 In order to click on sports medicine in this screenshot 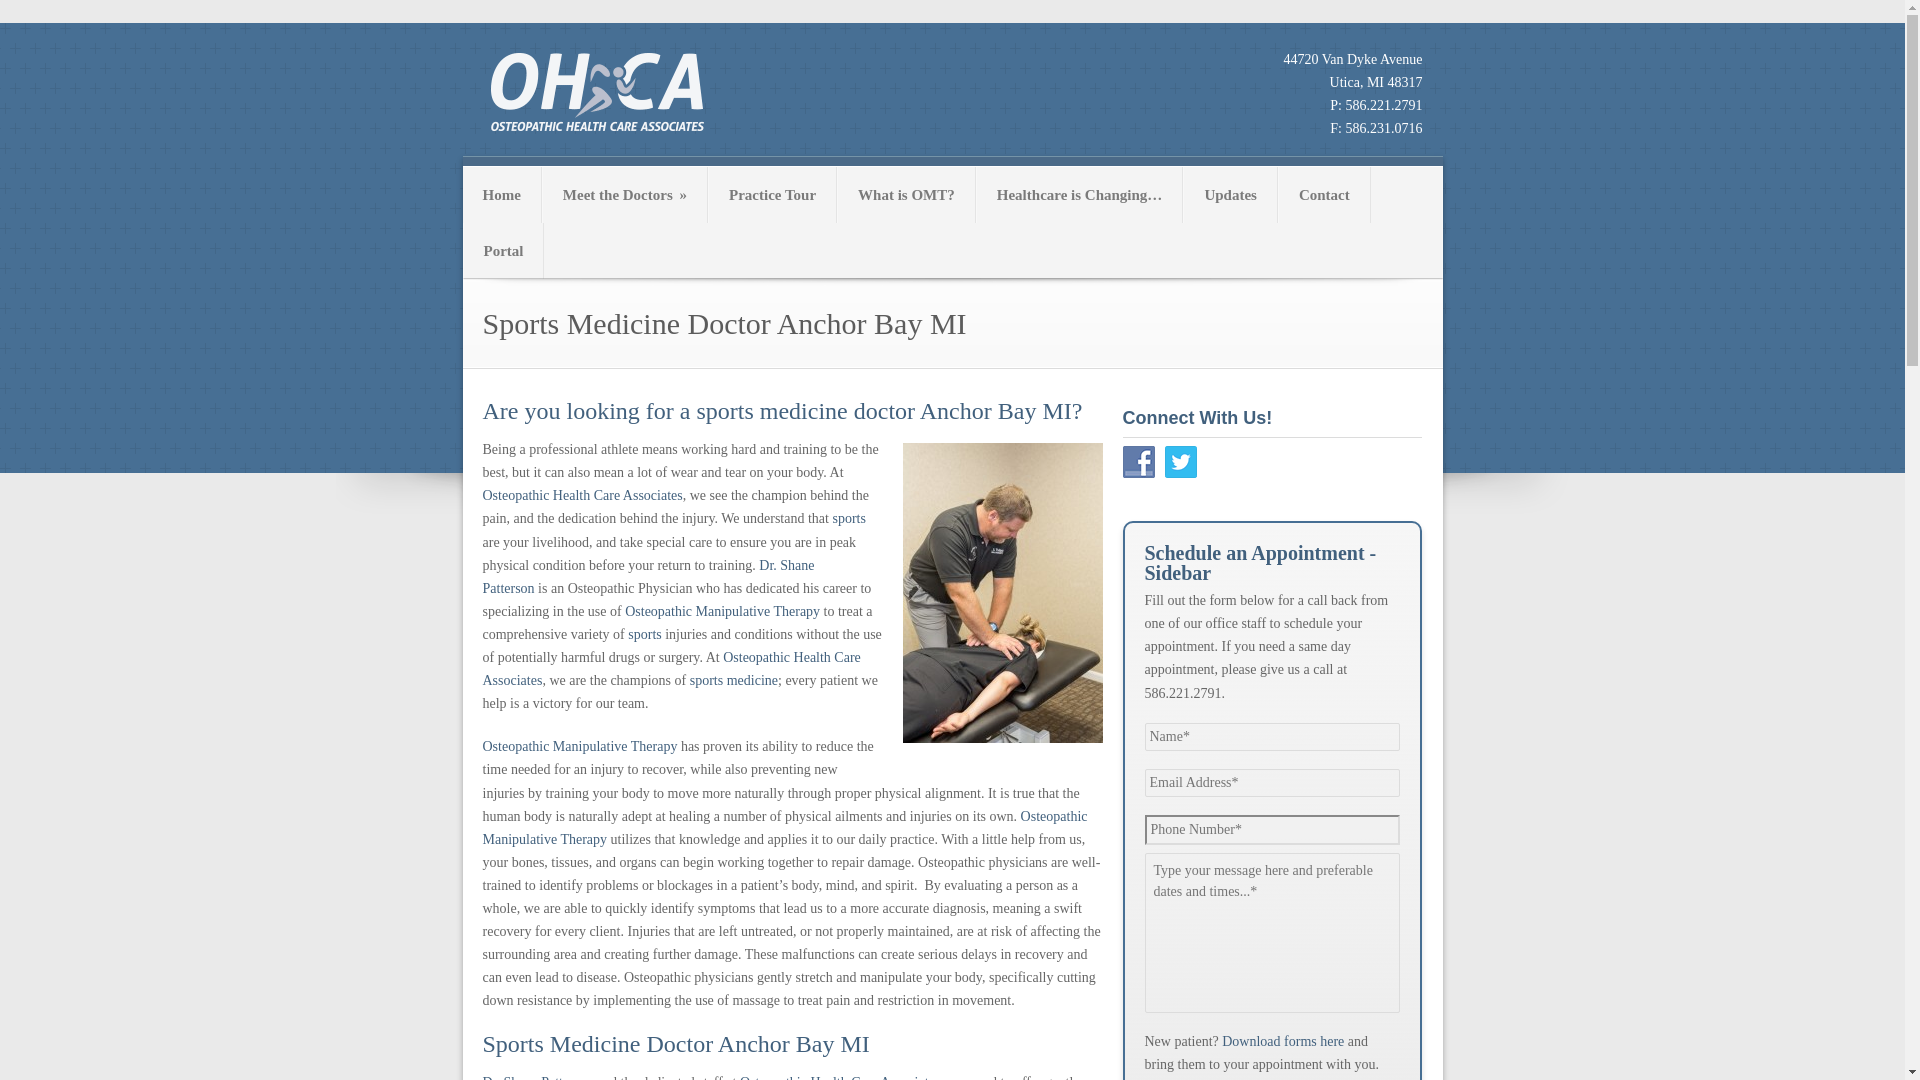, I will do `click(733, 680)`.